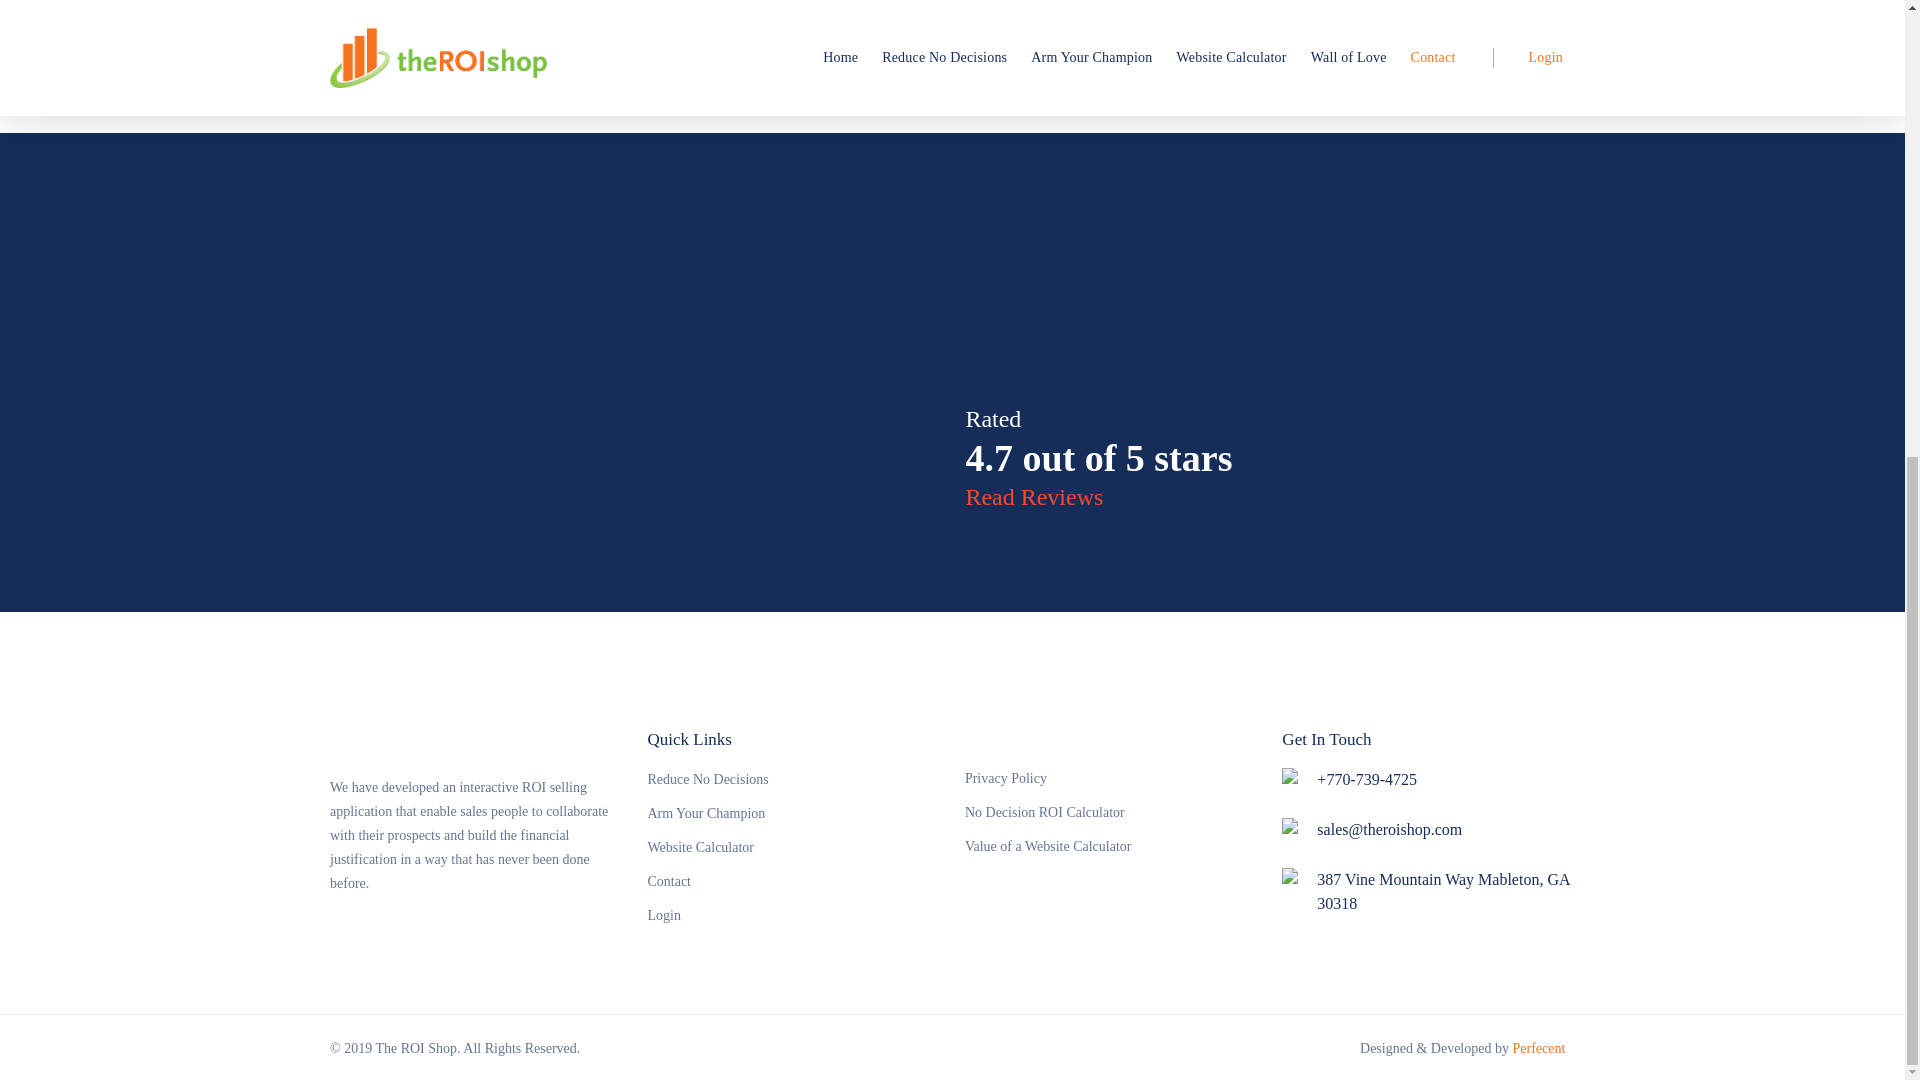 The width and height of the screenshot is (1920, 1080). Describe the element at coordinates (794, 782) in the screenshot. I see `Reduce No Decisions` at that location.